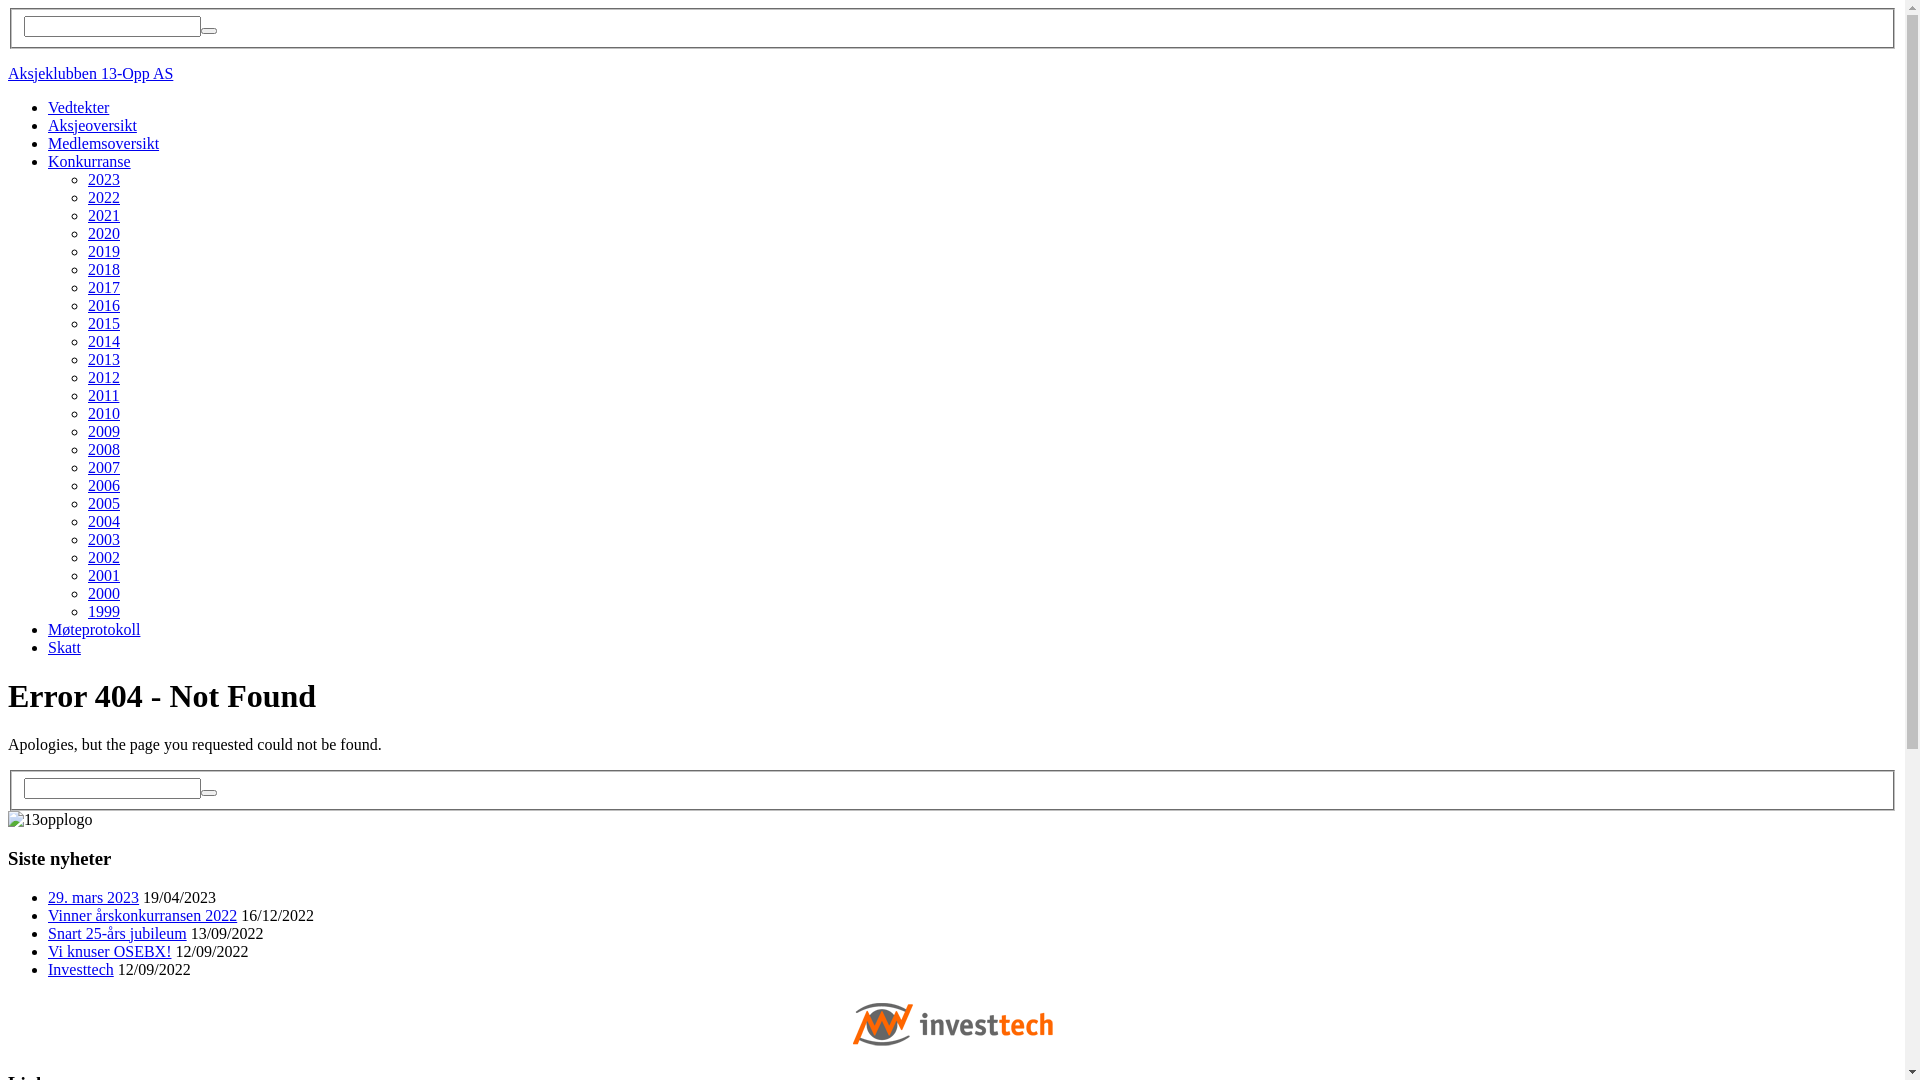 The image size is (1920, 1080). Describe the element at coordinates (104, 306) in the screenshot. I see `2016` at that location.